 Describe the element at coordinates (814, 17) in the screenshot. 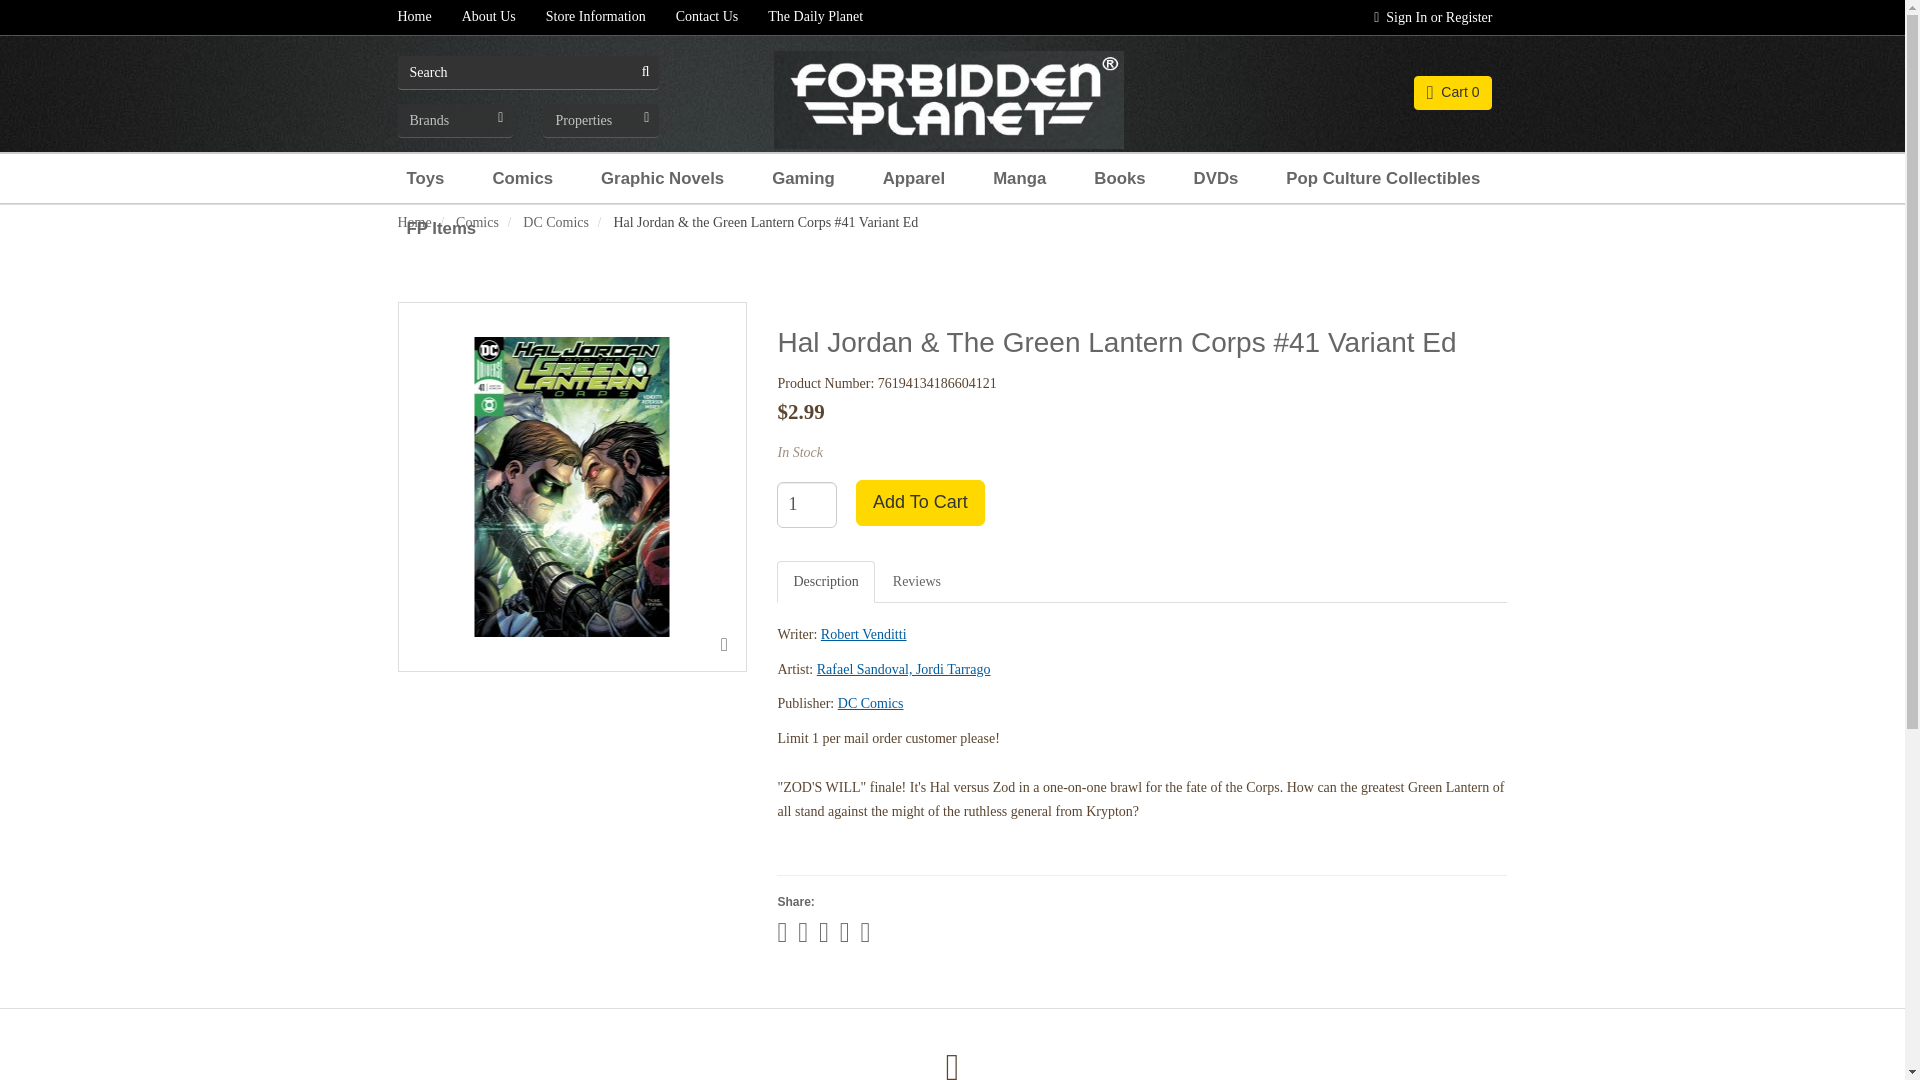

I see `The Daily Planet` at that location.